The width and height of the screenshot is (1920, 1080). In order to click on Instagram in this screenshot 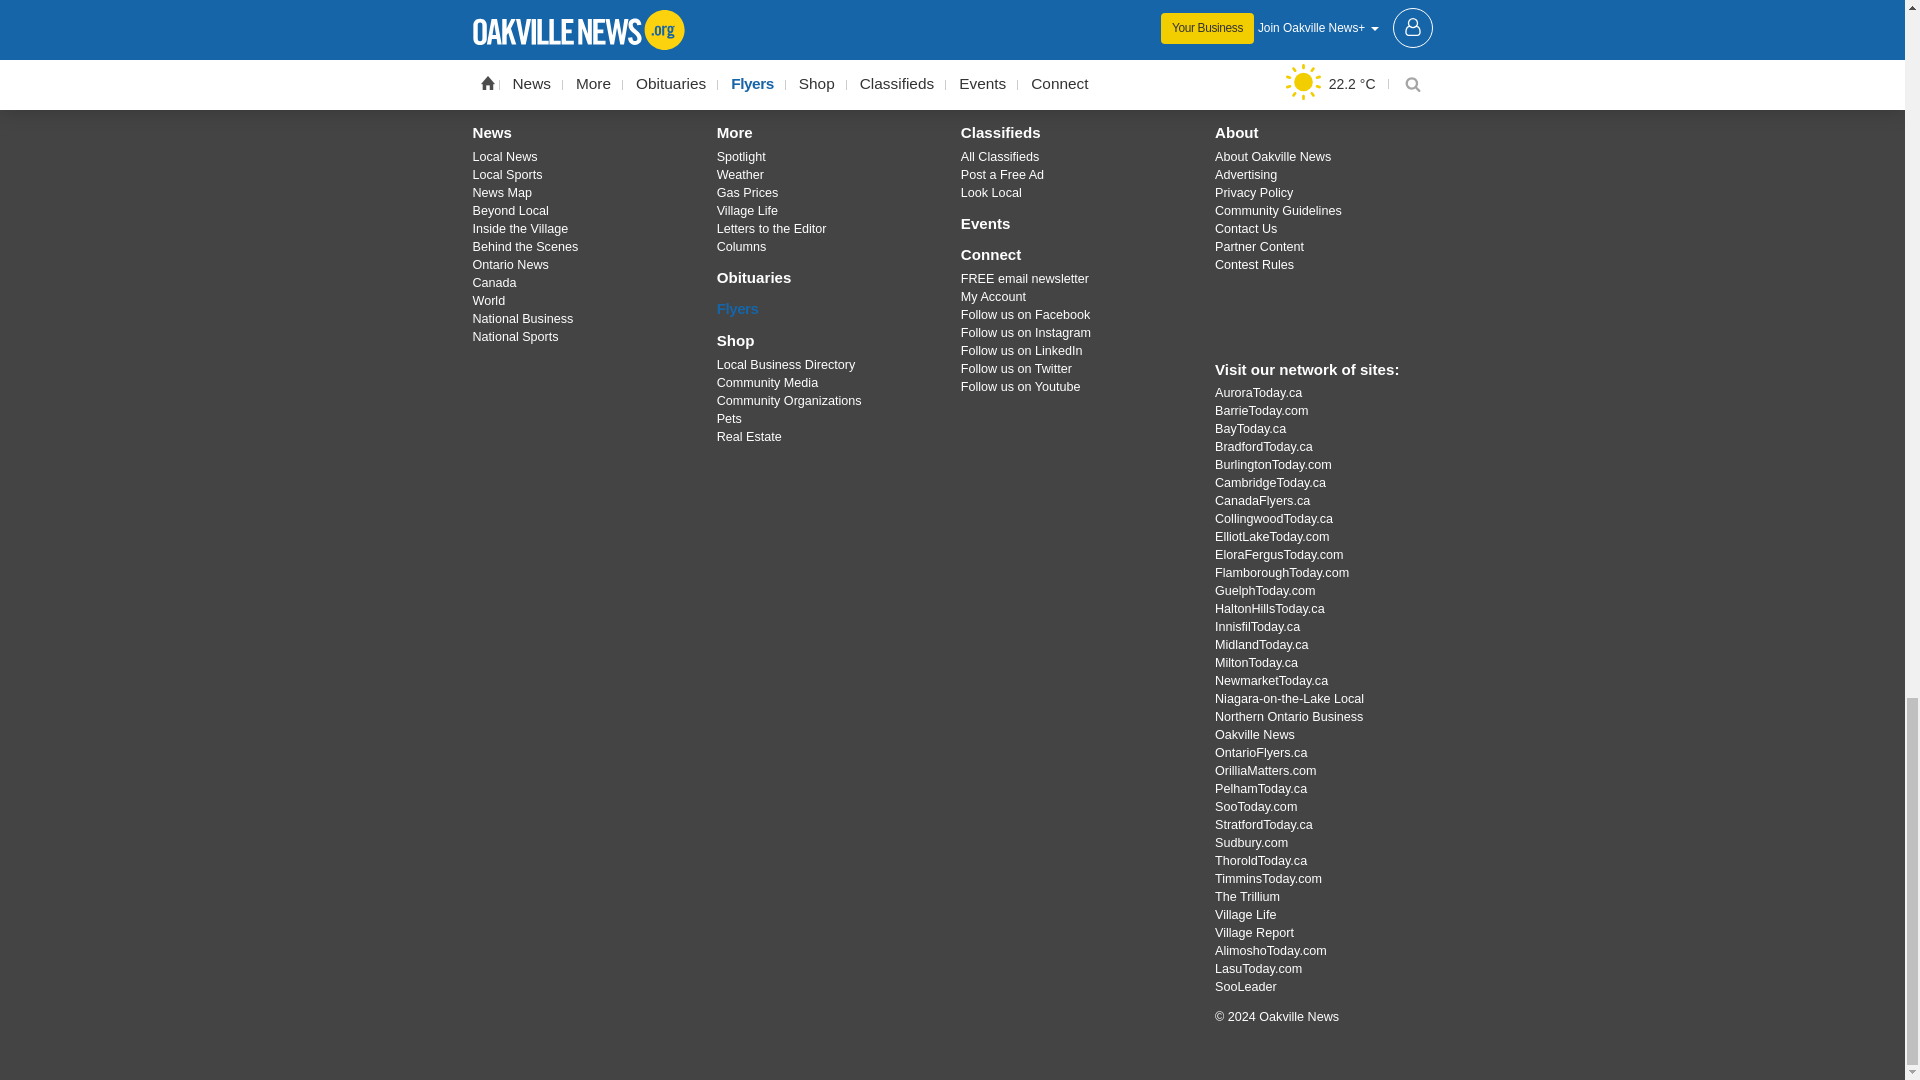, I will do `click(951, 63)`.